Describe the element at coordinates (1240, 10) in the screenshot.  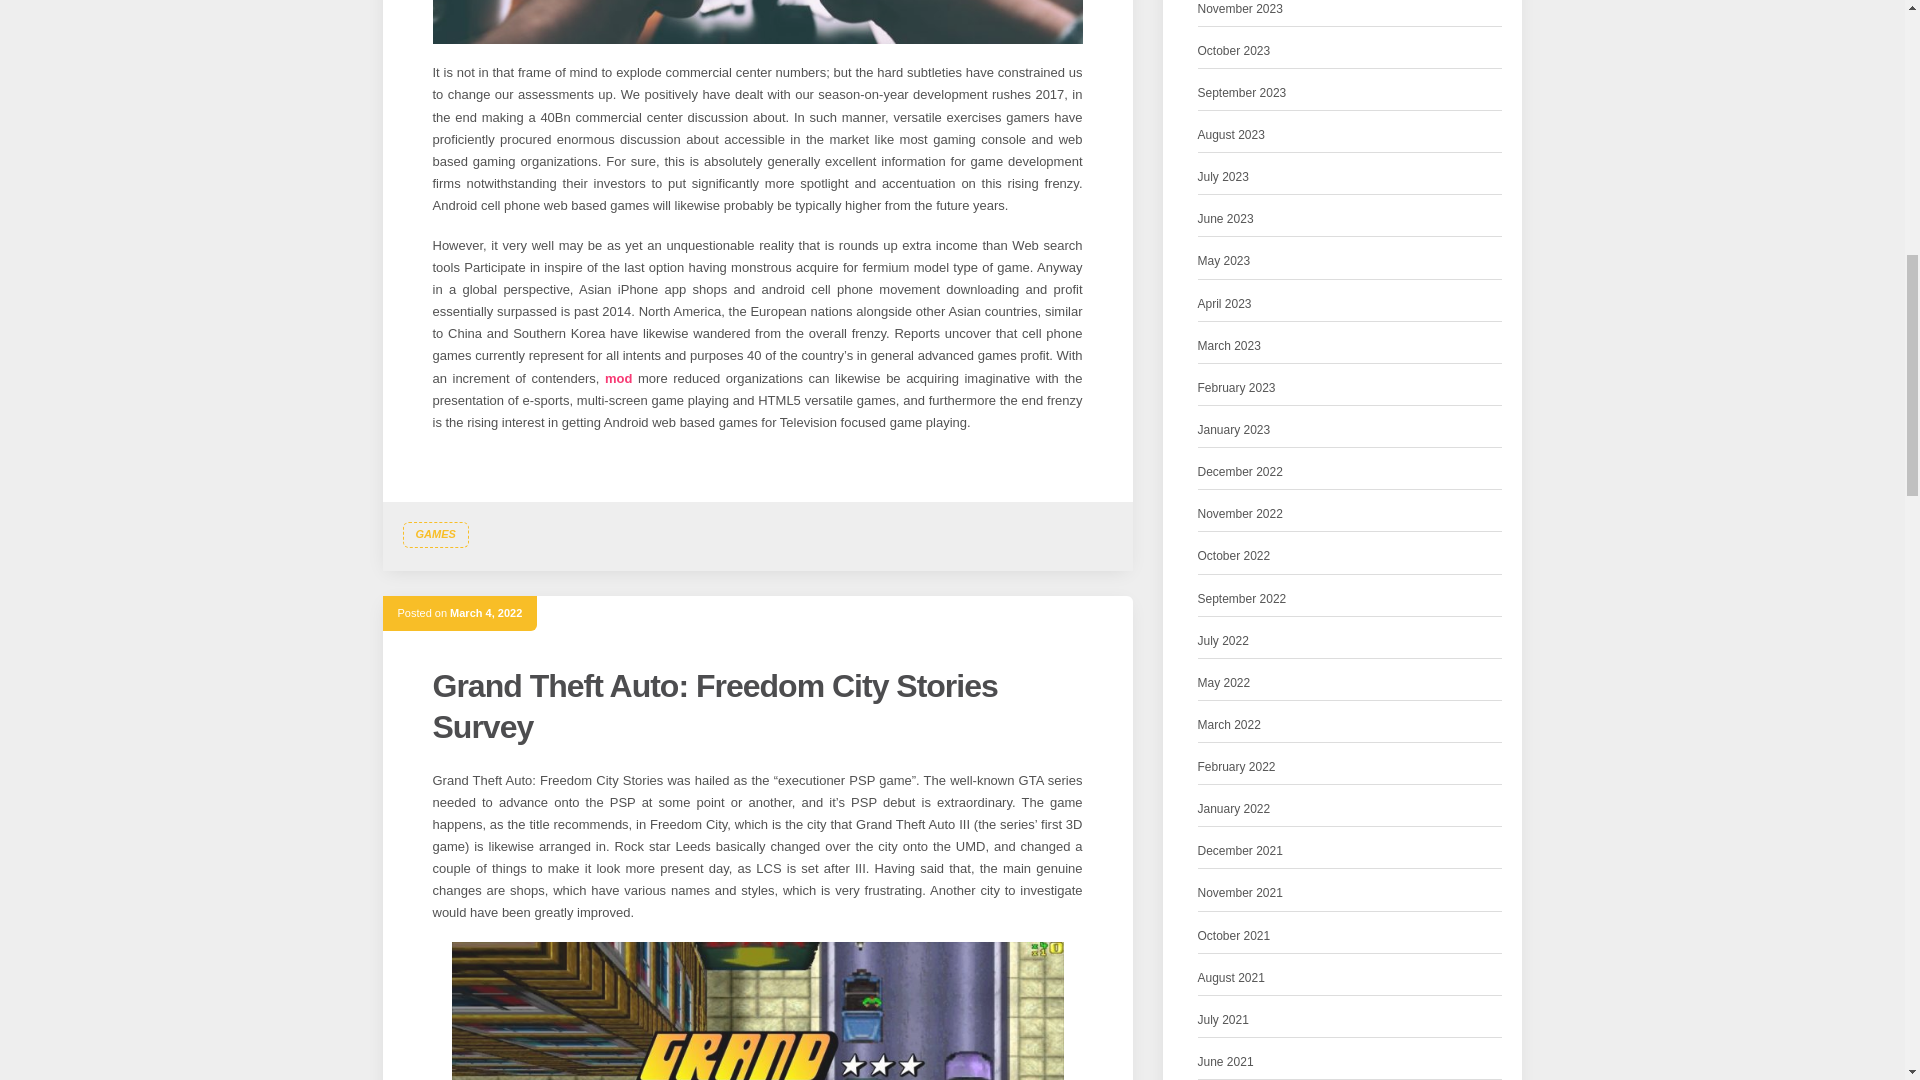
I see `November 2023` at that location.